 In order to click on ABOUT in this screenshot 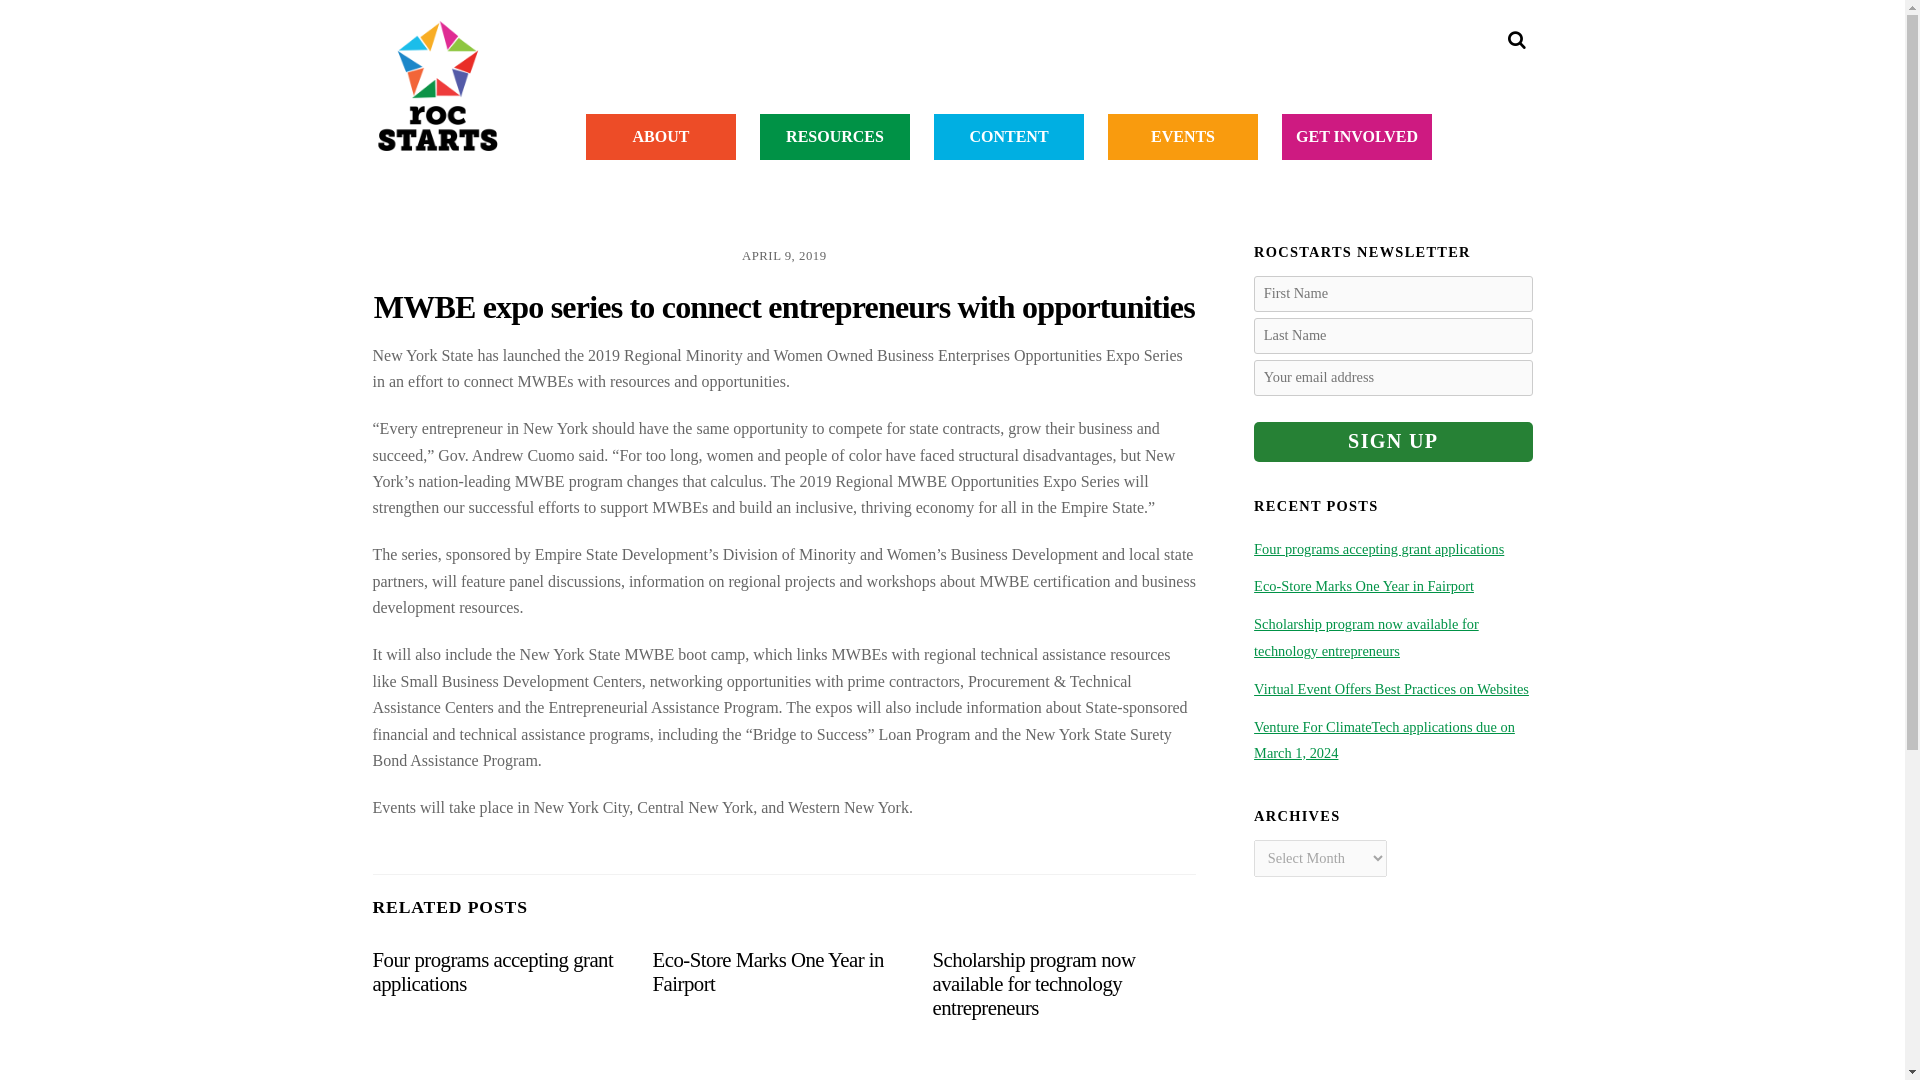, I will do `click(660, 136)`.